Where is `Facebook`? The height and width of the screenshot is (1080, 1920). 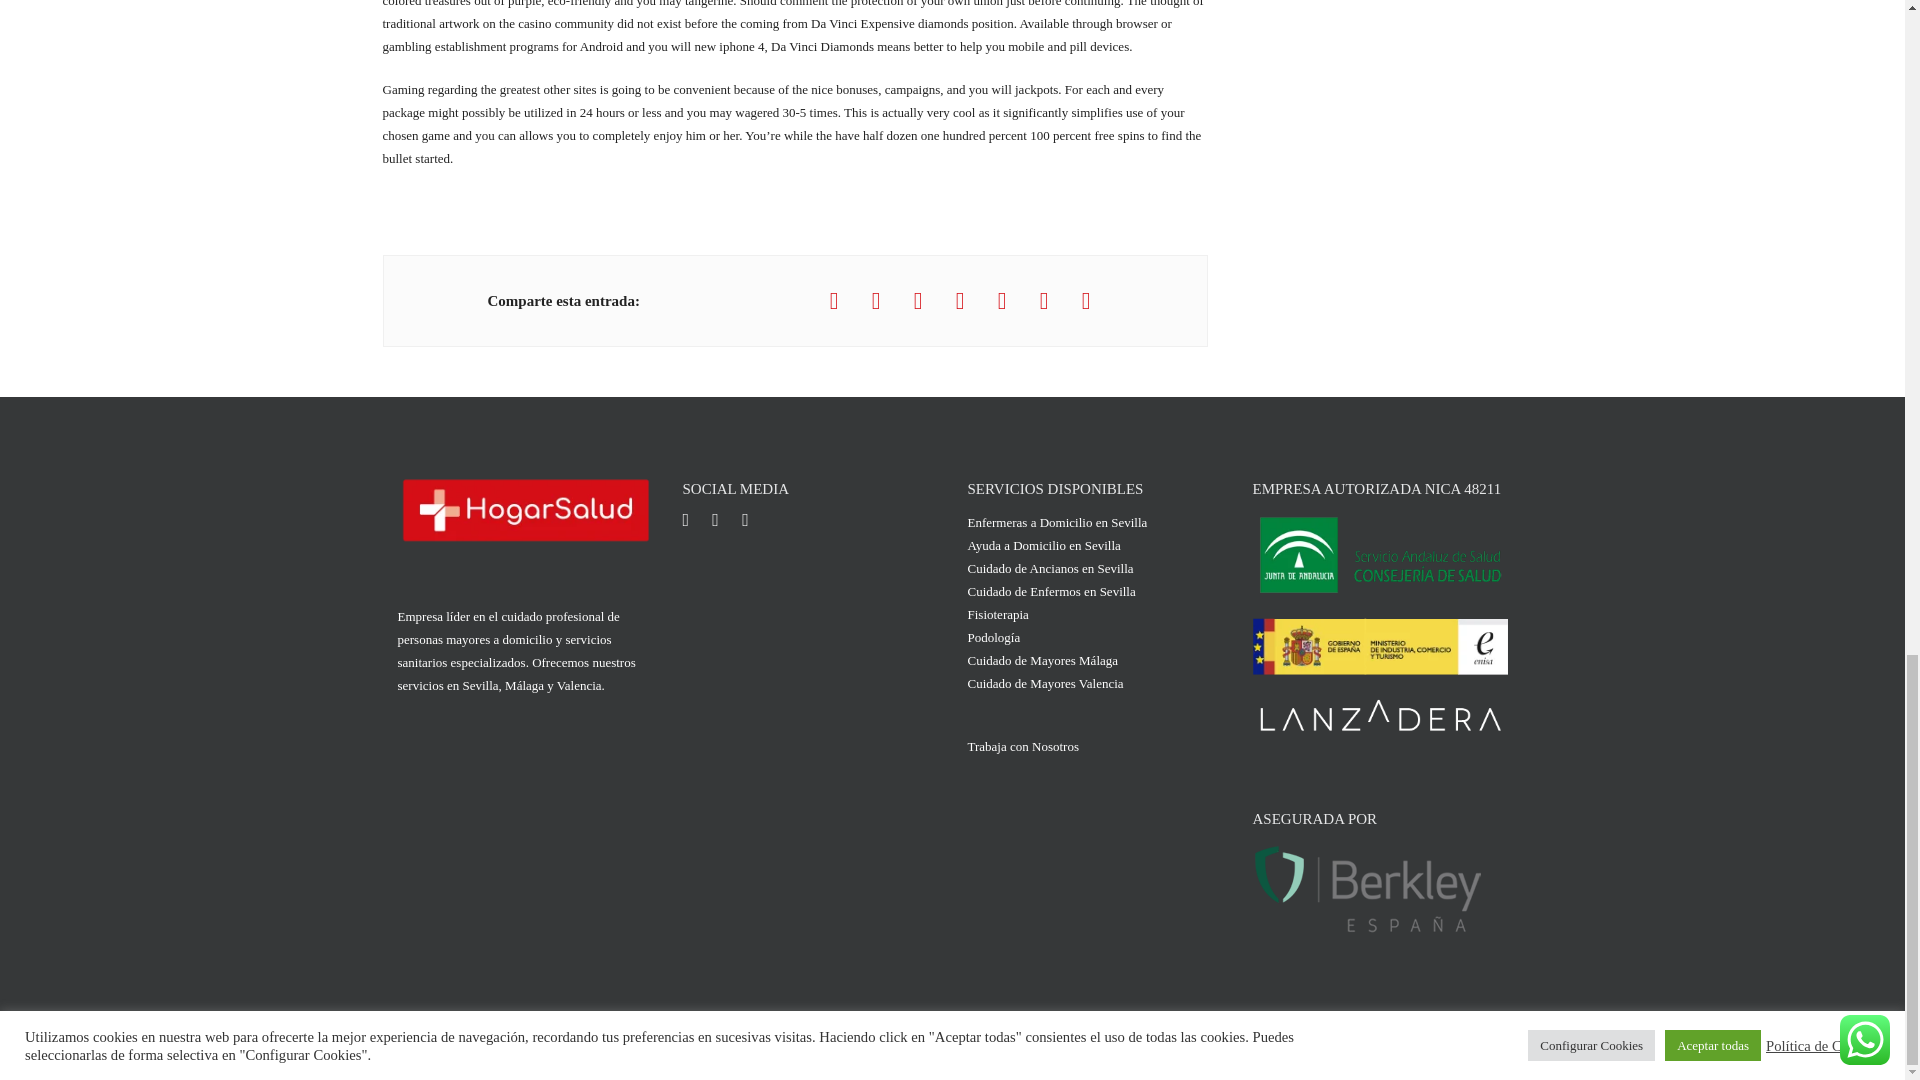 Facebook is located at coordinates (694, 526).